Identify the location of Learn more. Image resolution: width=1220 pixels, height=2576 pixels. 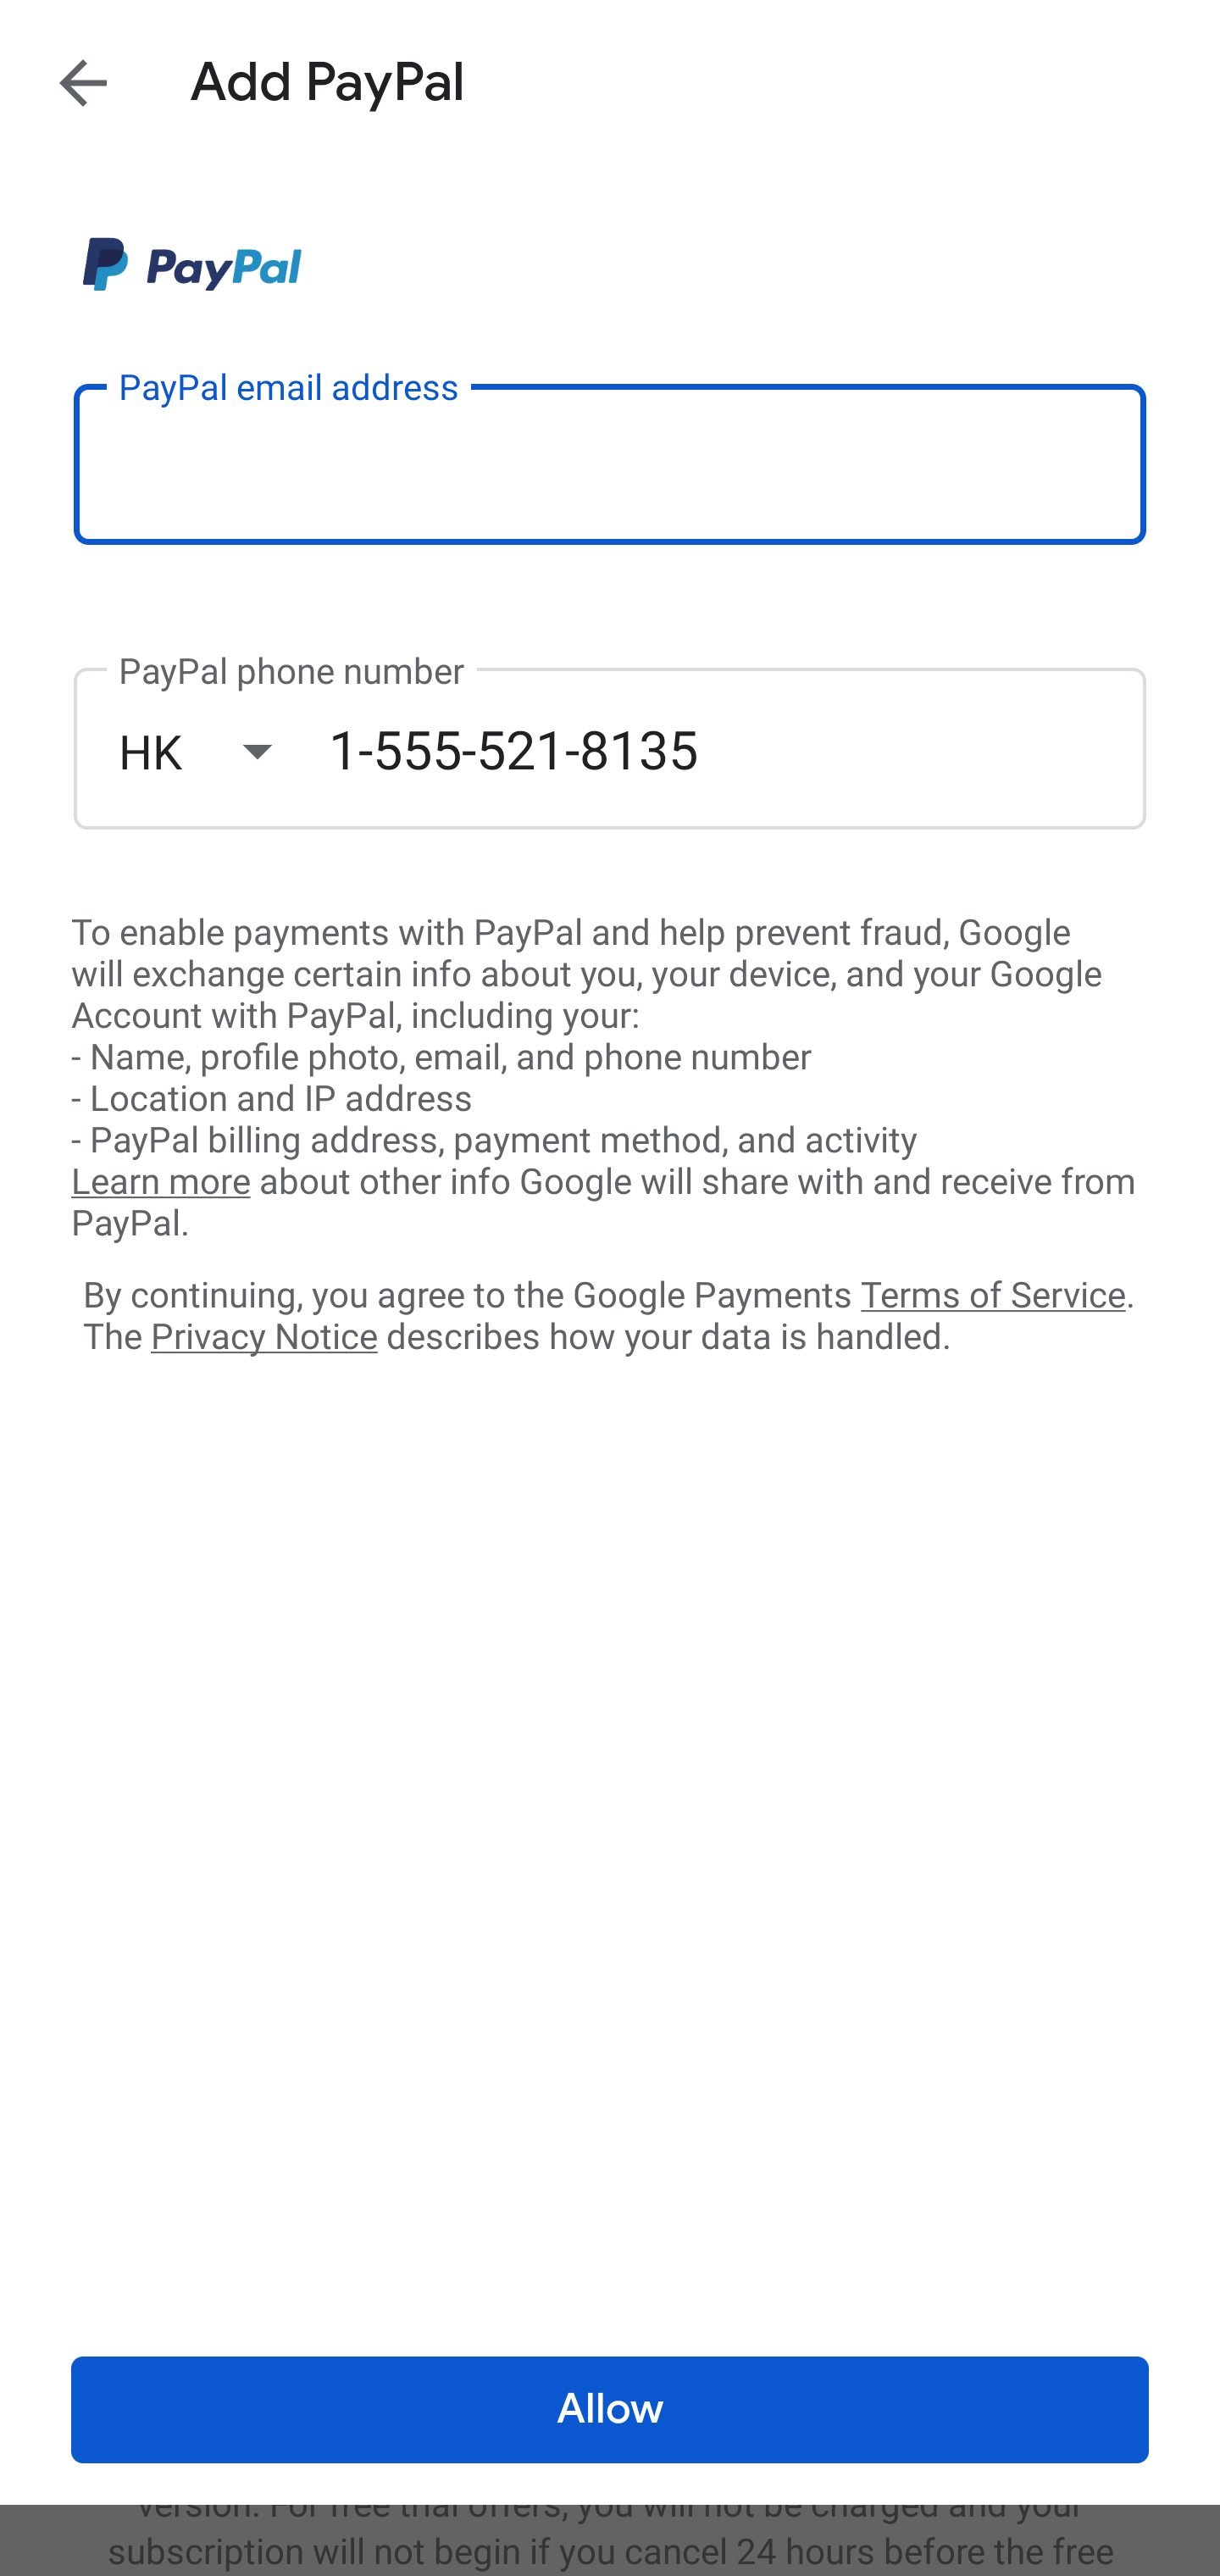
(160, 1182).